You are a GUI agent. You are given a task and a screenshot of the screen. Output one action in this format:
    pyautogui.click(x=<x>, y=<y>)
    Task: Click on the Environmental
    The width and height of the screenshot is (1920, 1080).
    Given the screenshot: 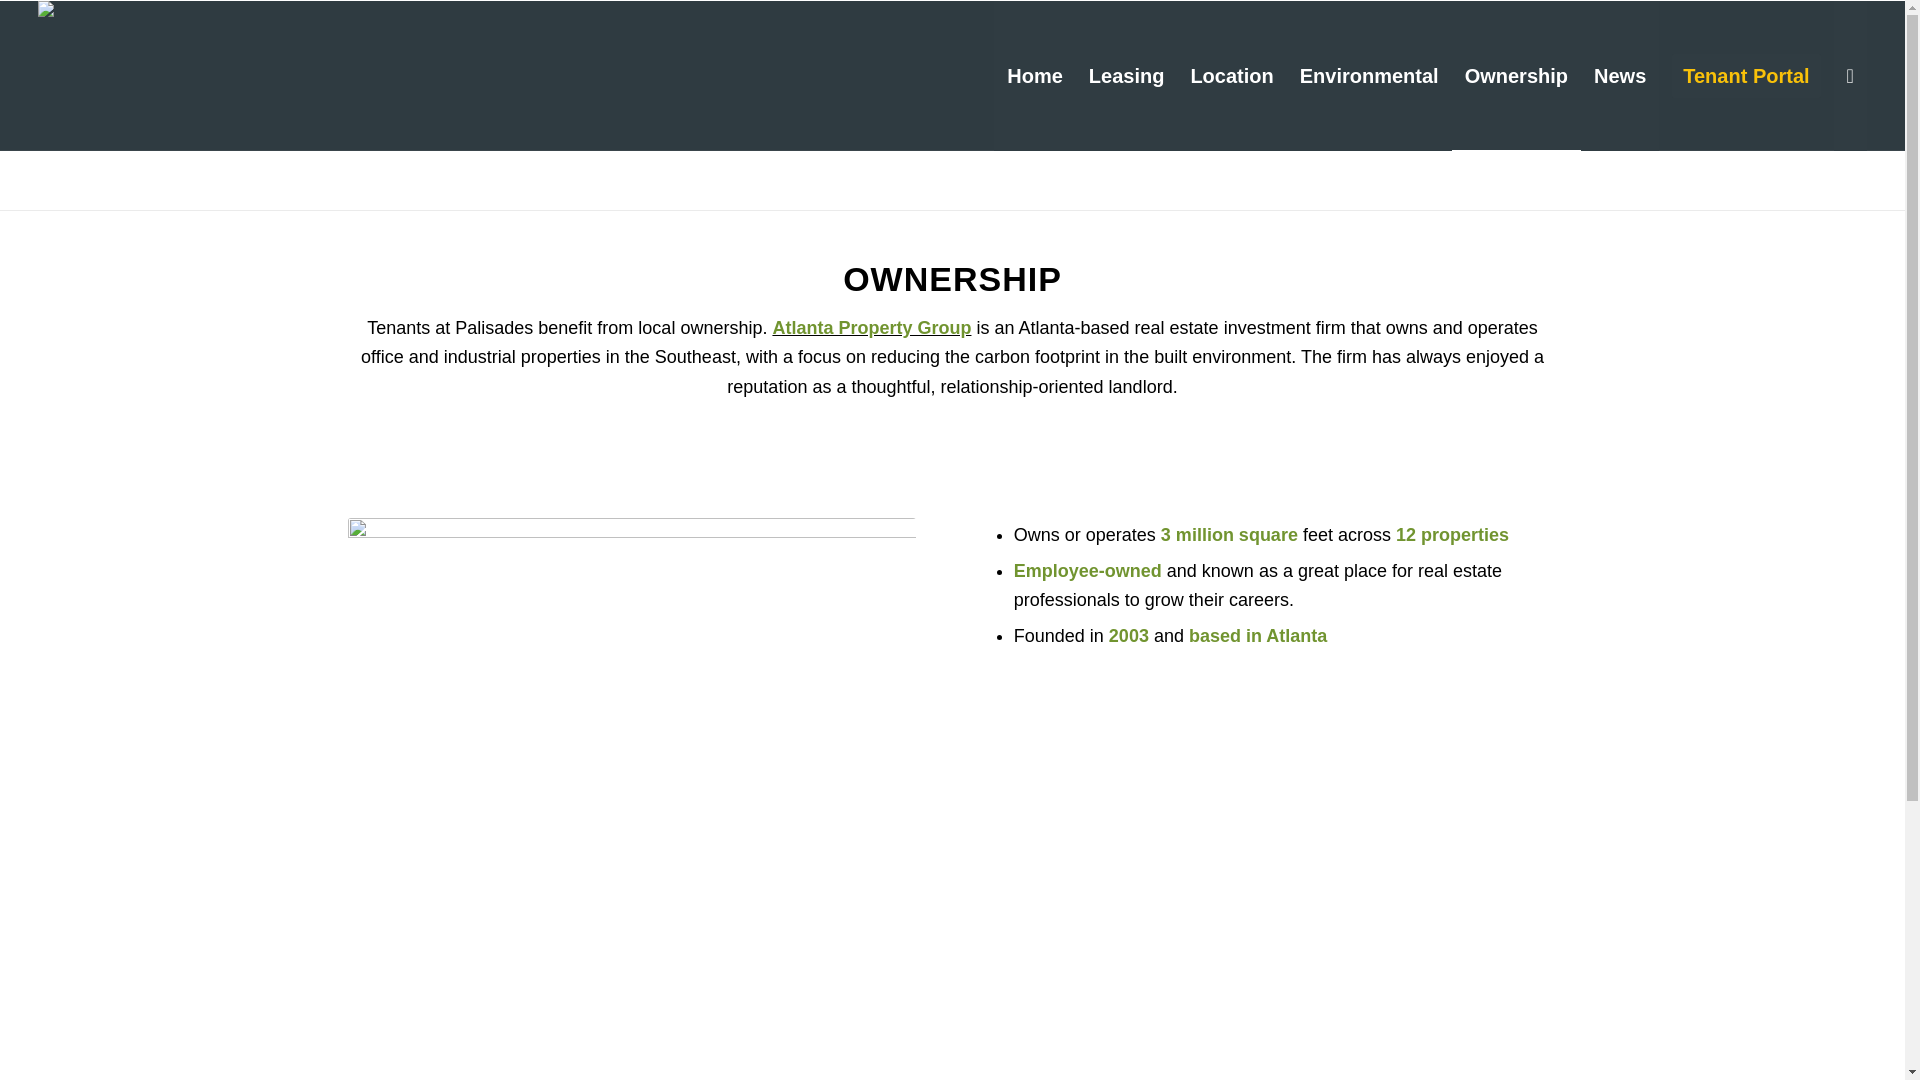 What is the action you would take?
    pyautogui.click(x=1368, y=76)
    